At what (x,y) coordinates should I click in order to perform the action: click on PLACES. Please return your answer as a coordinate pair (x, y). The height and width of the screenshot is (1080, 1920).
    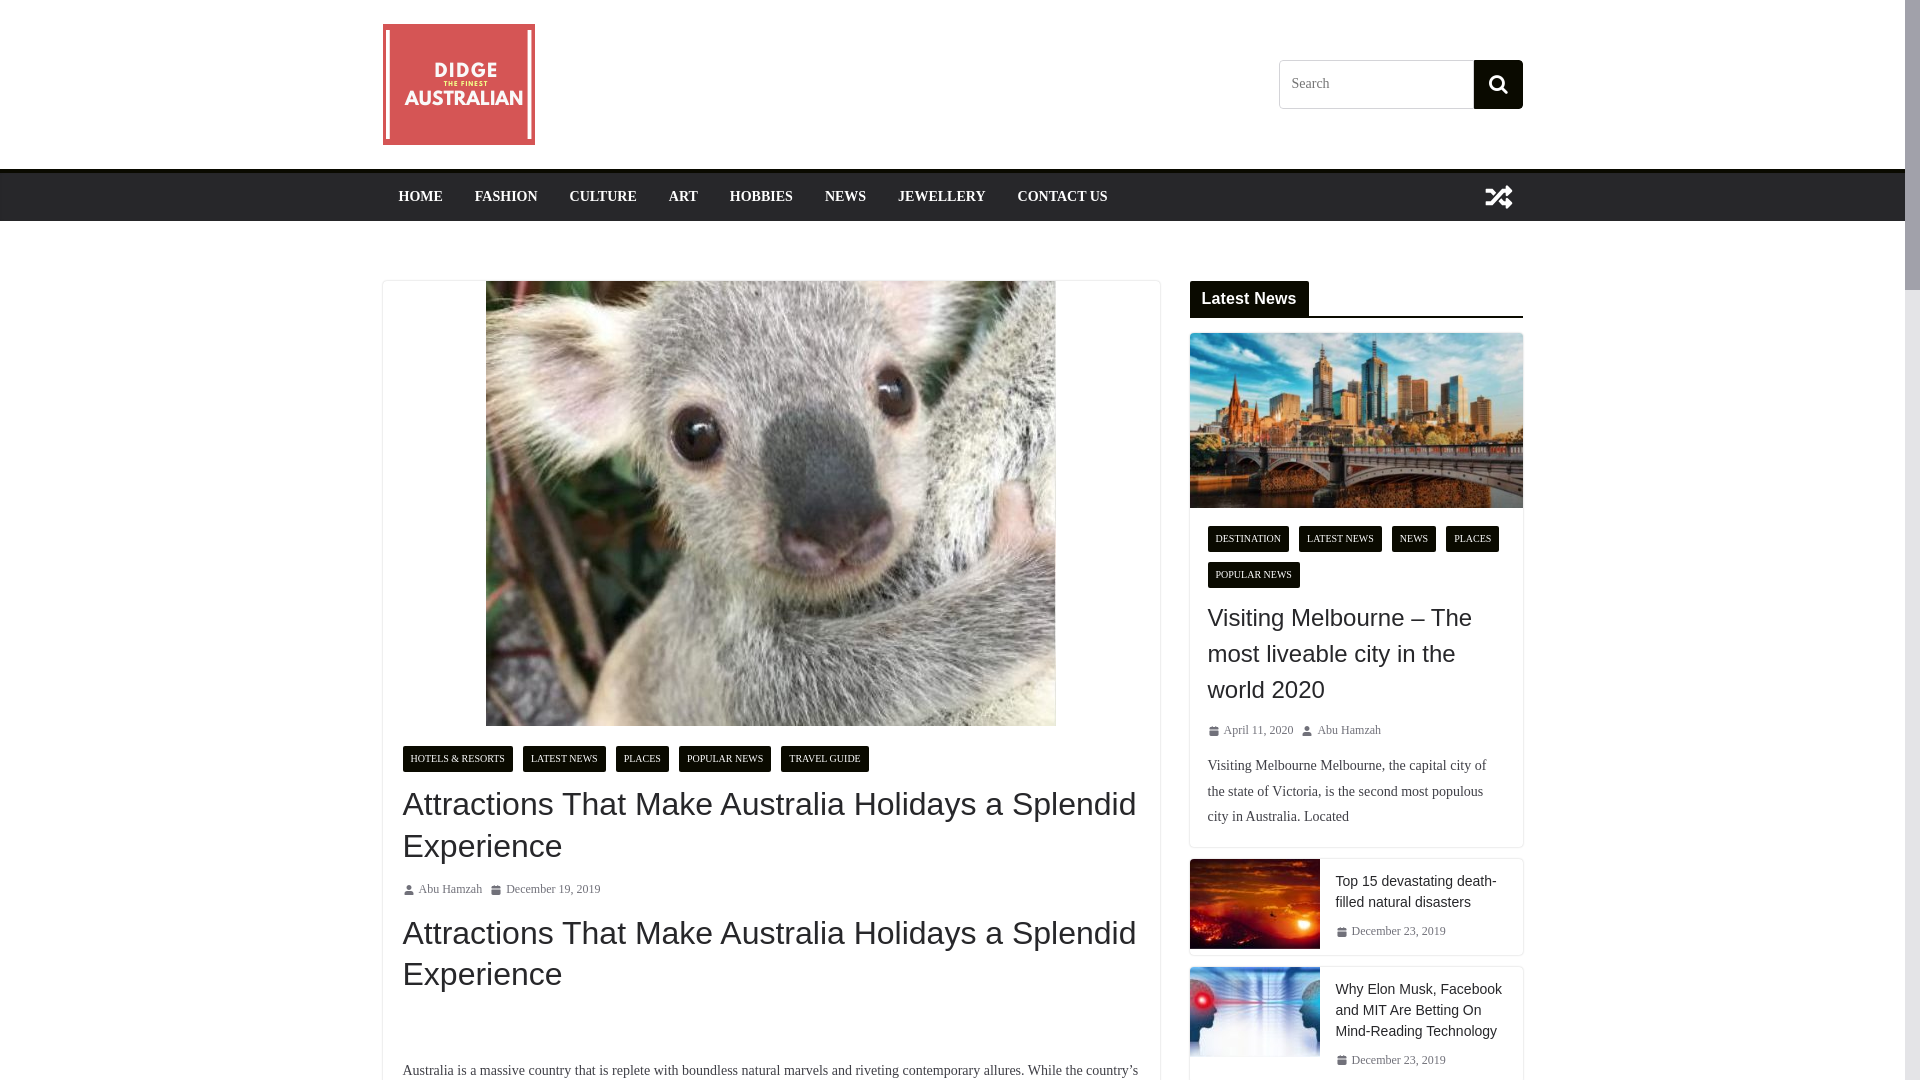
    Looking at the image, I should click on (1472, 539).